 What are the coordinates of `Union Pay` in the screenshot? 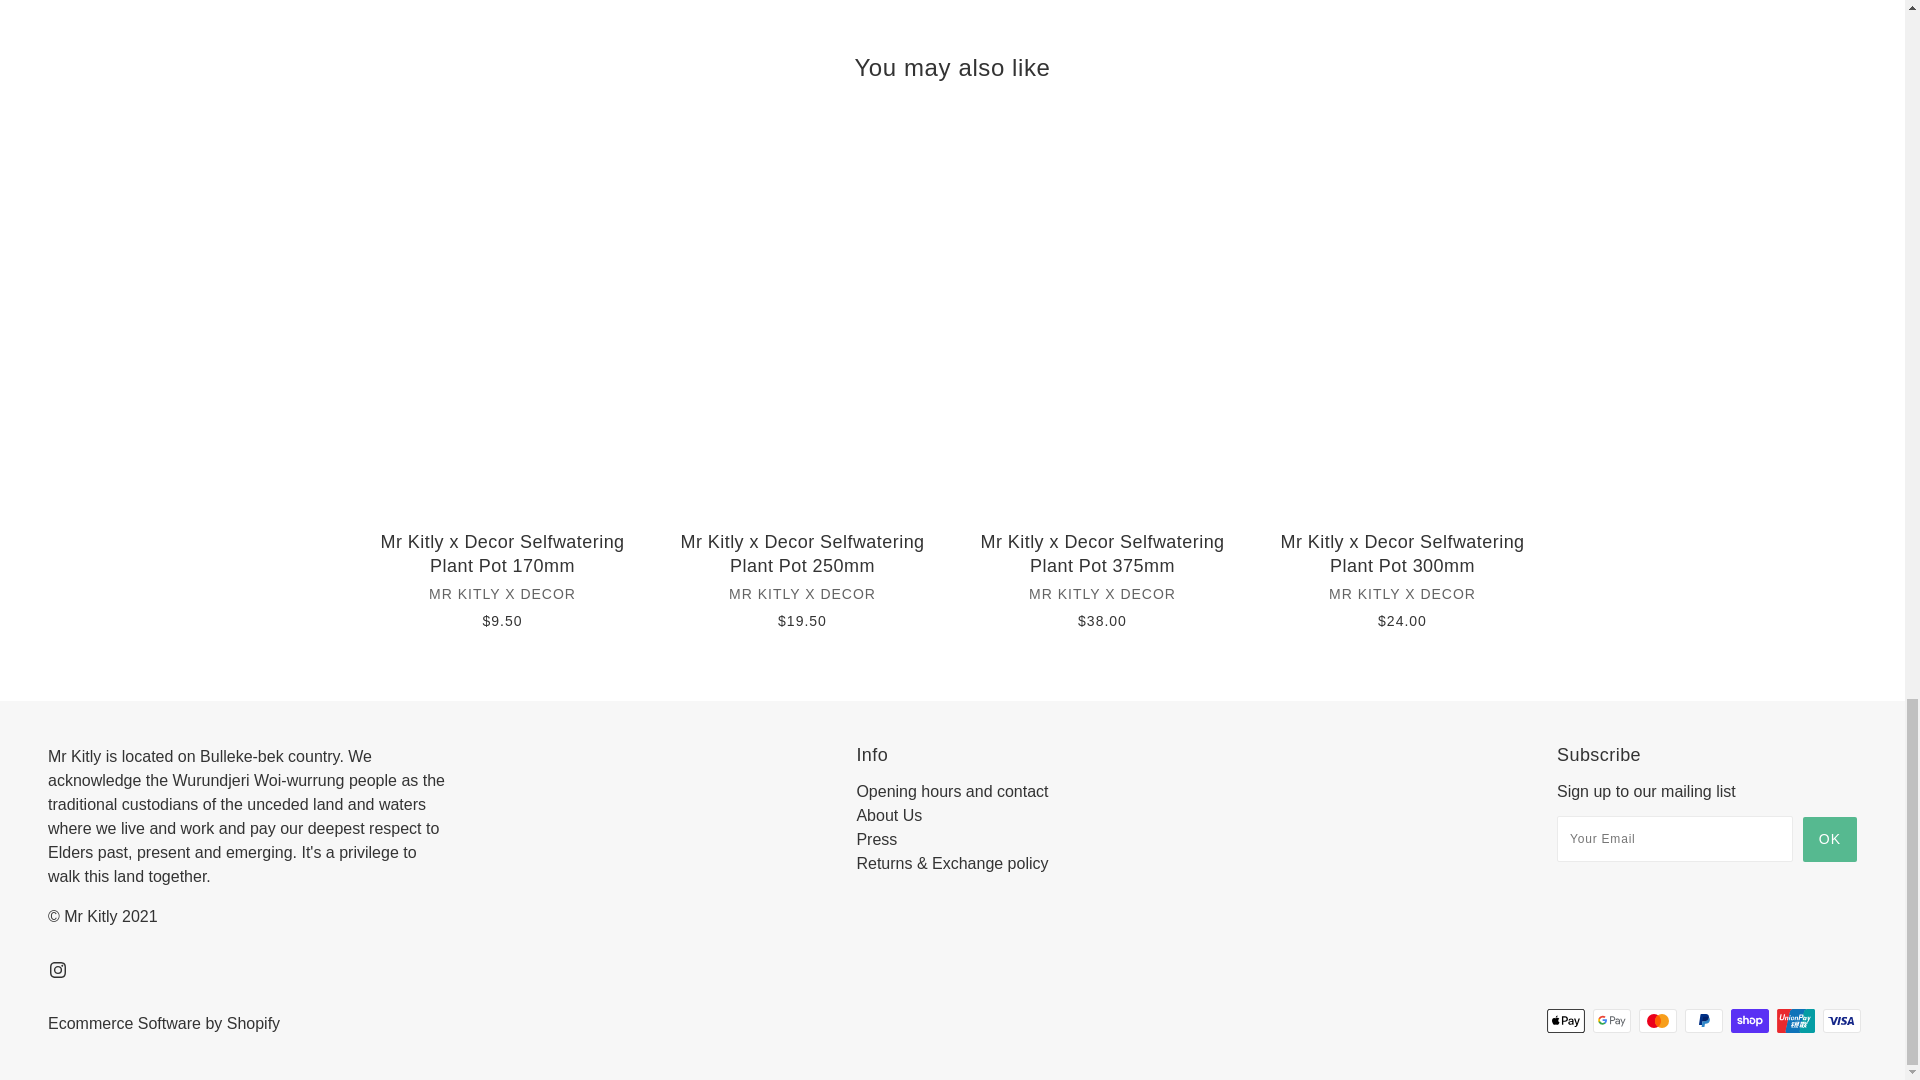 It's located at (1796, 1020).